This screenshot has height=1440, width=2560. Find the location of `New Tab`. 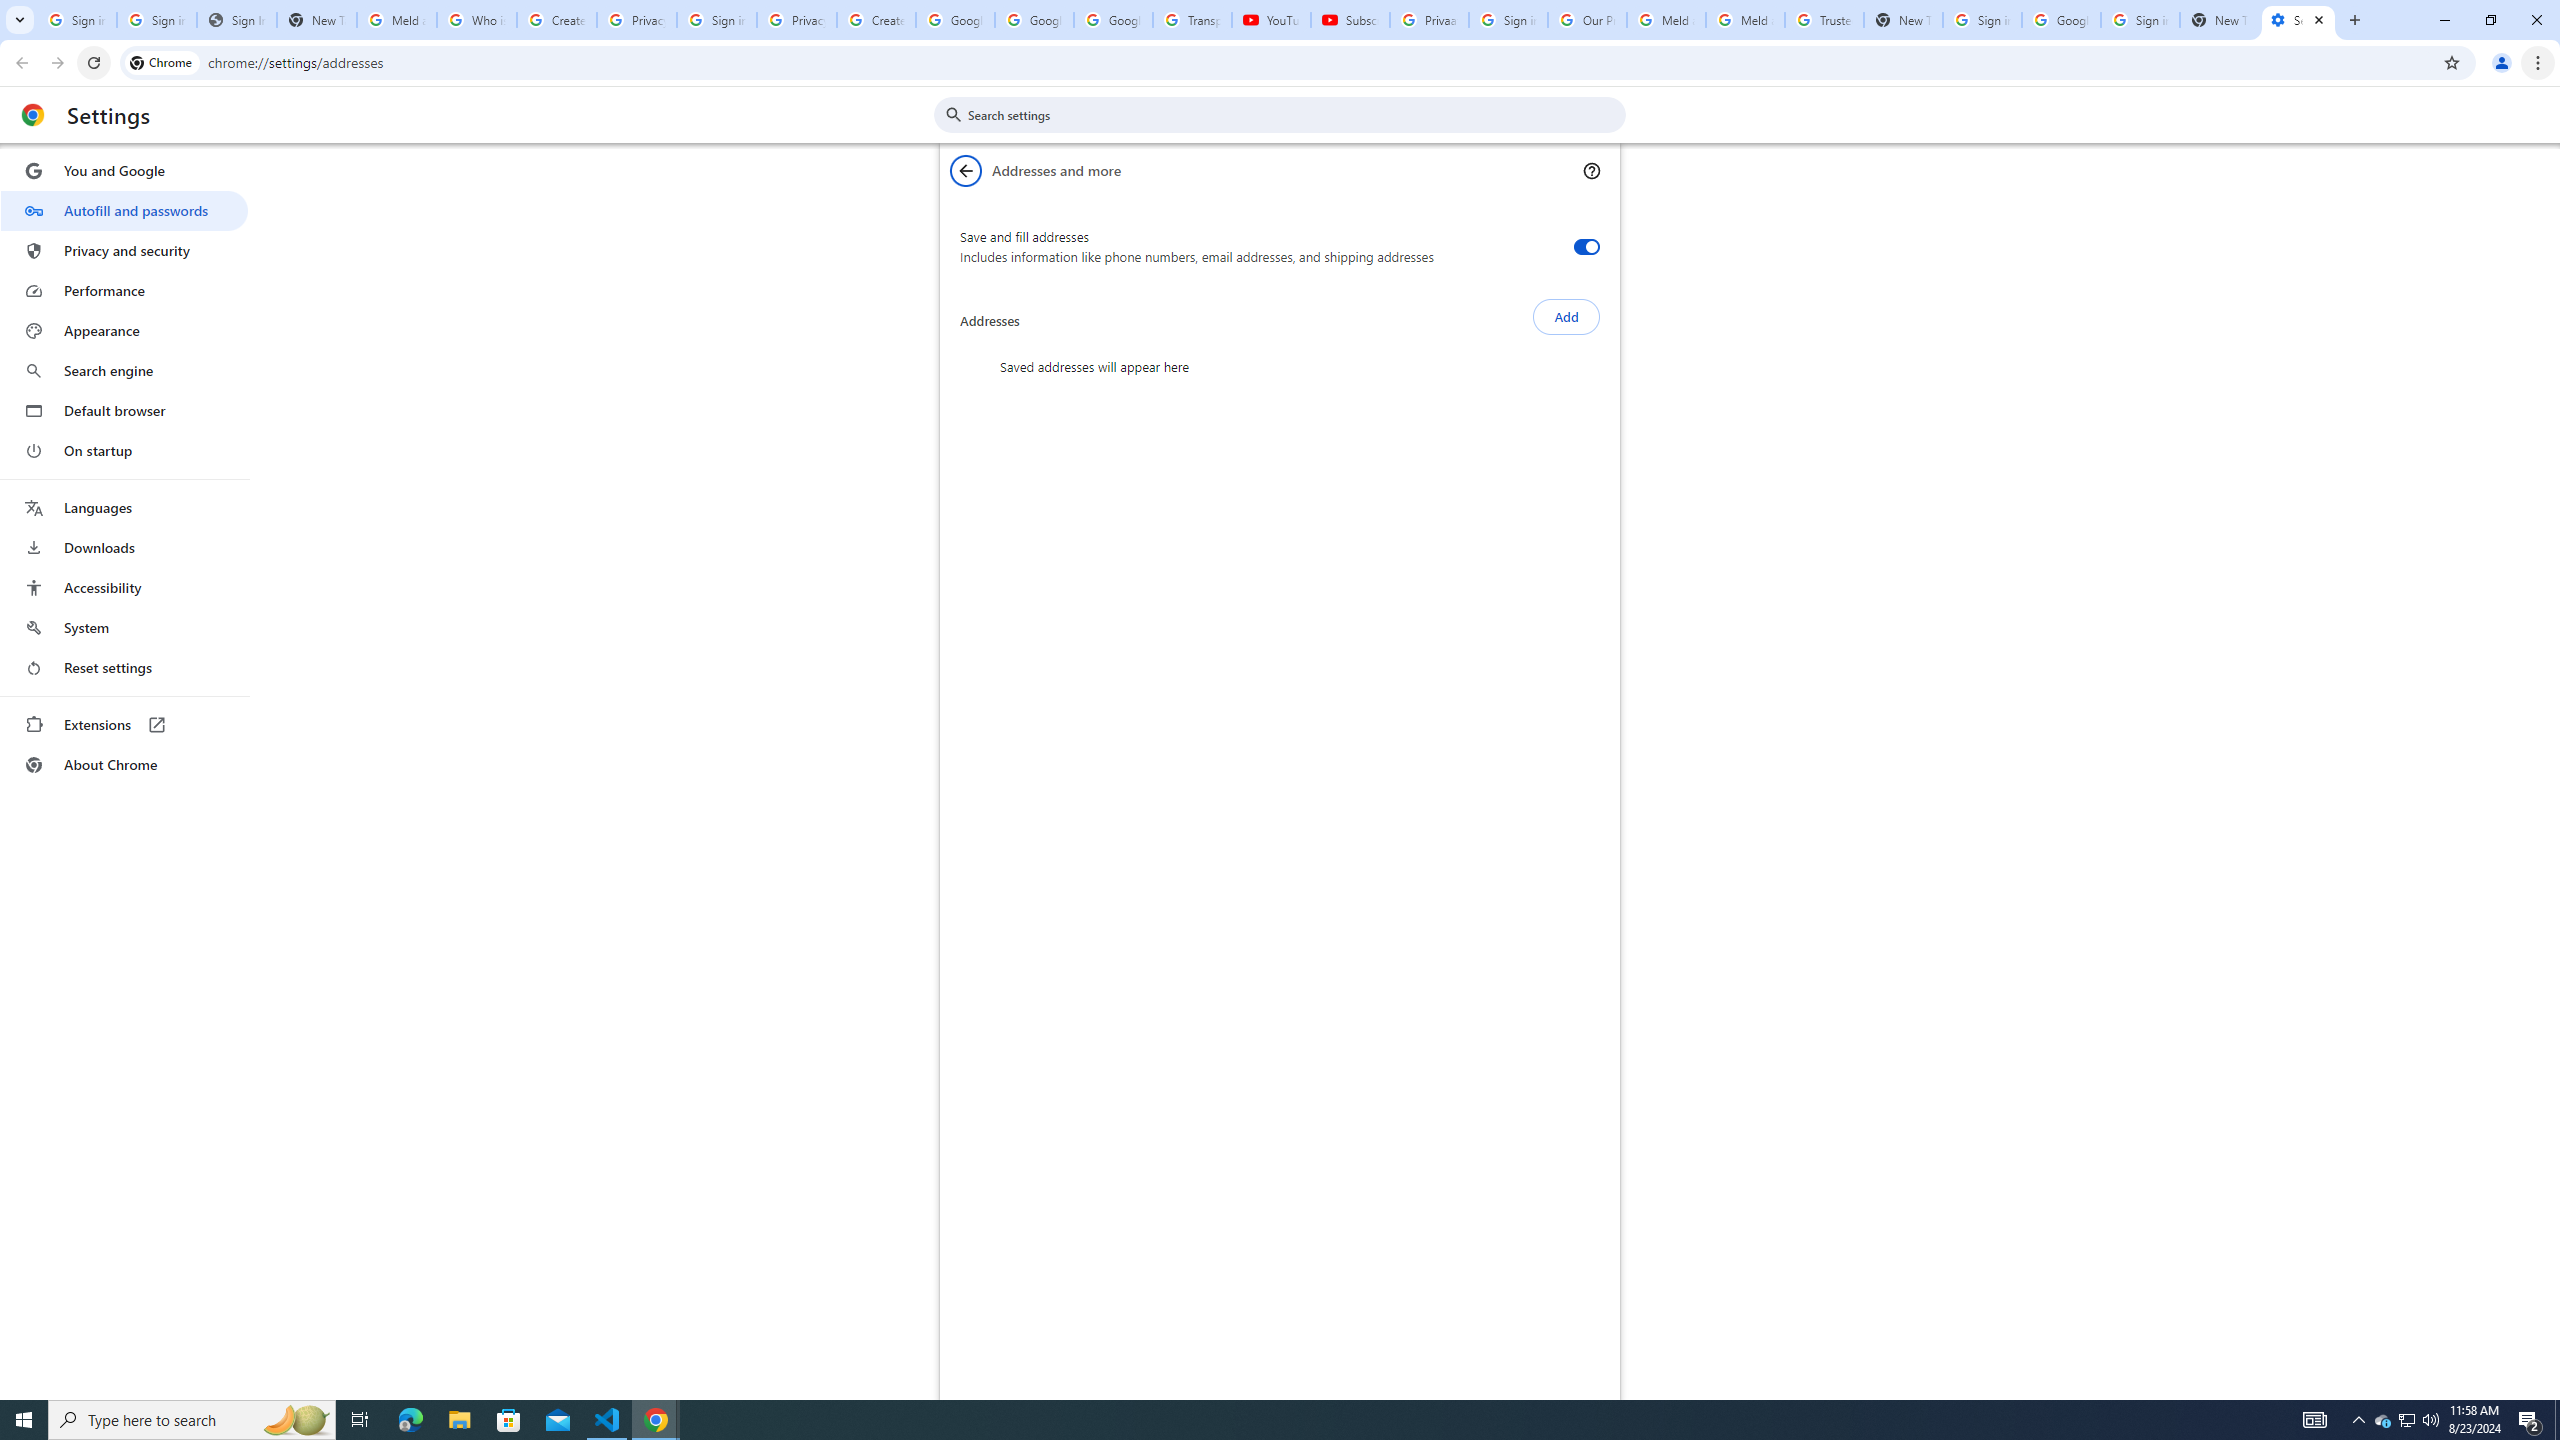

New Tab is located at coordinates (2219, 20).